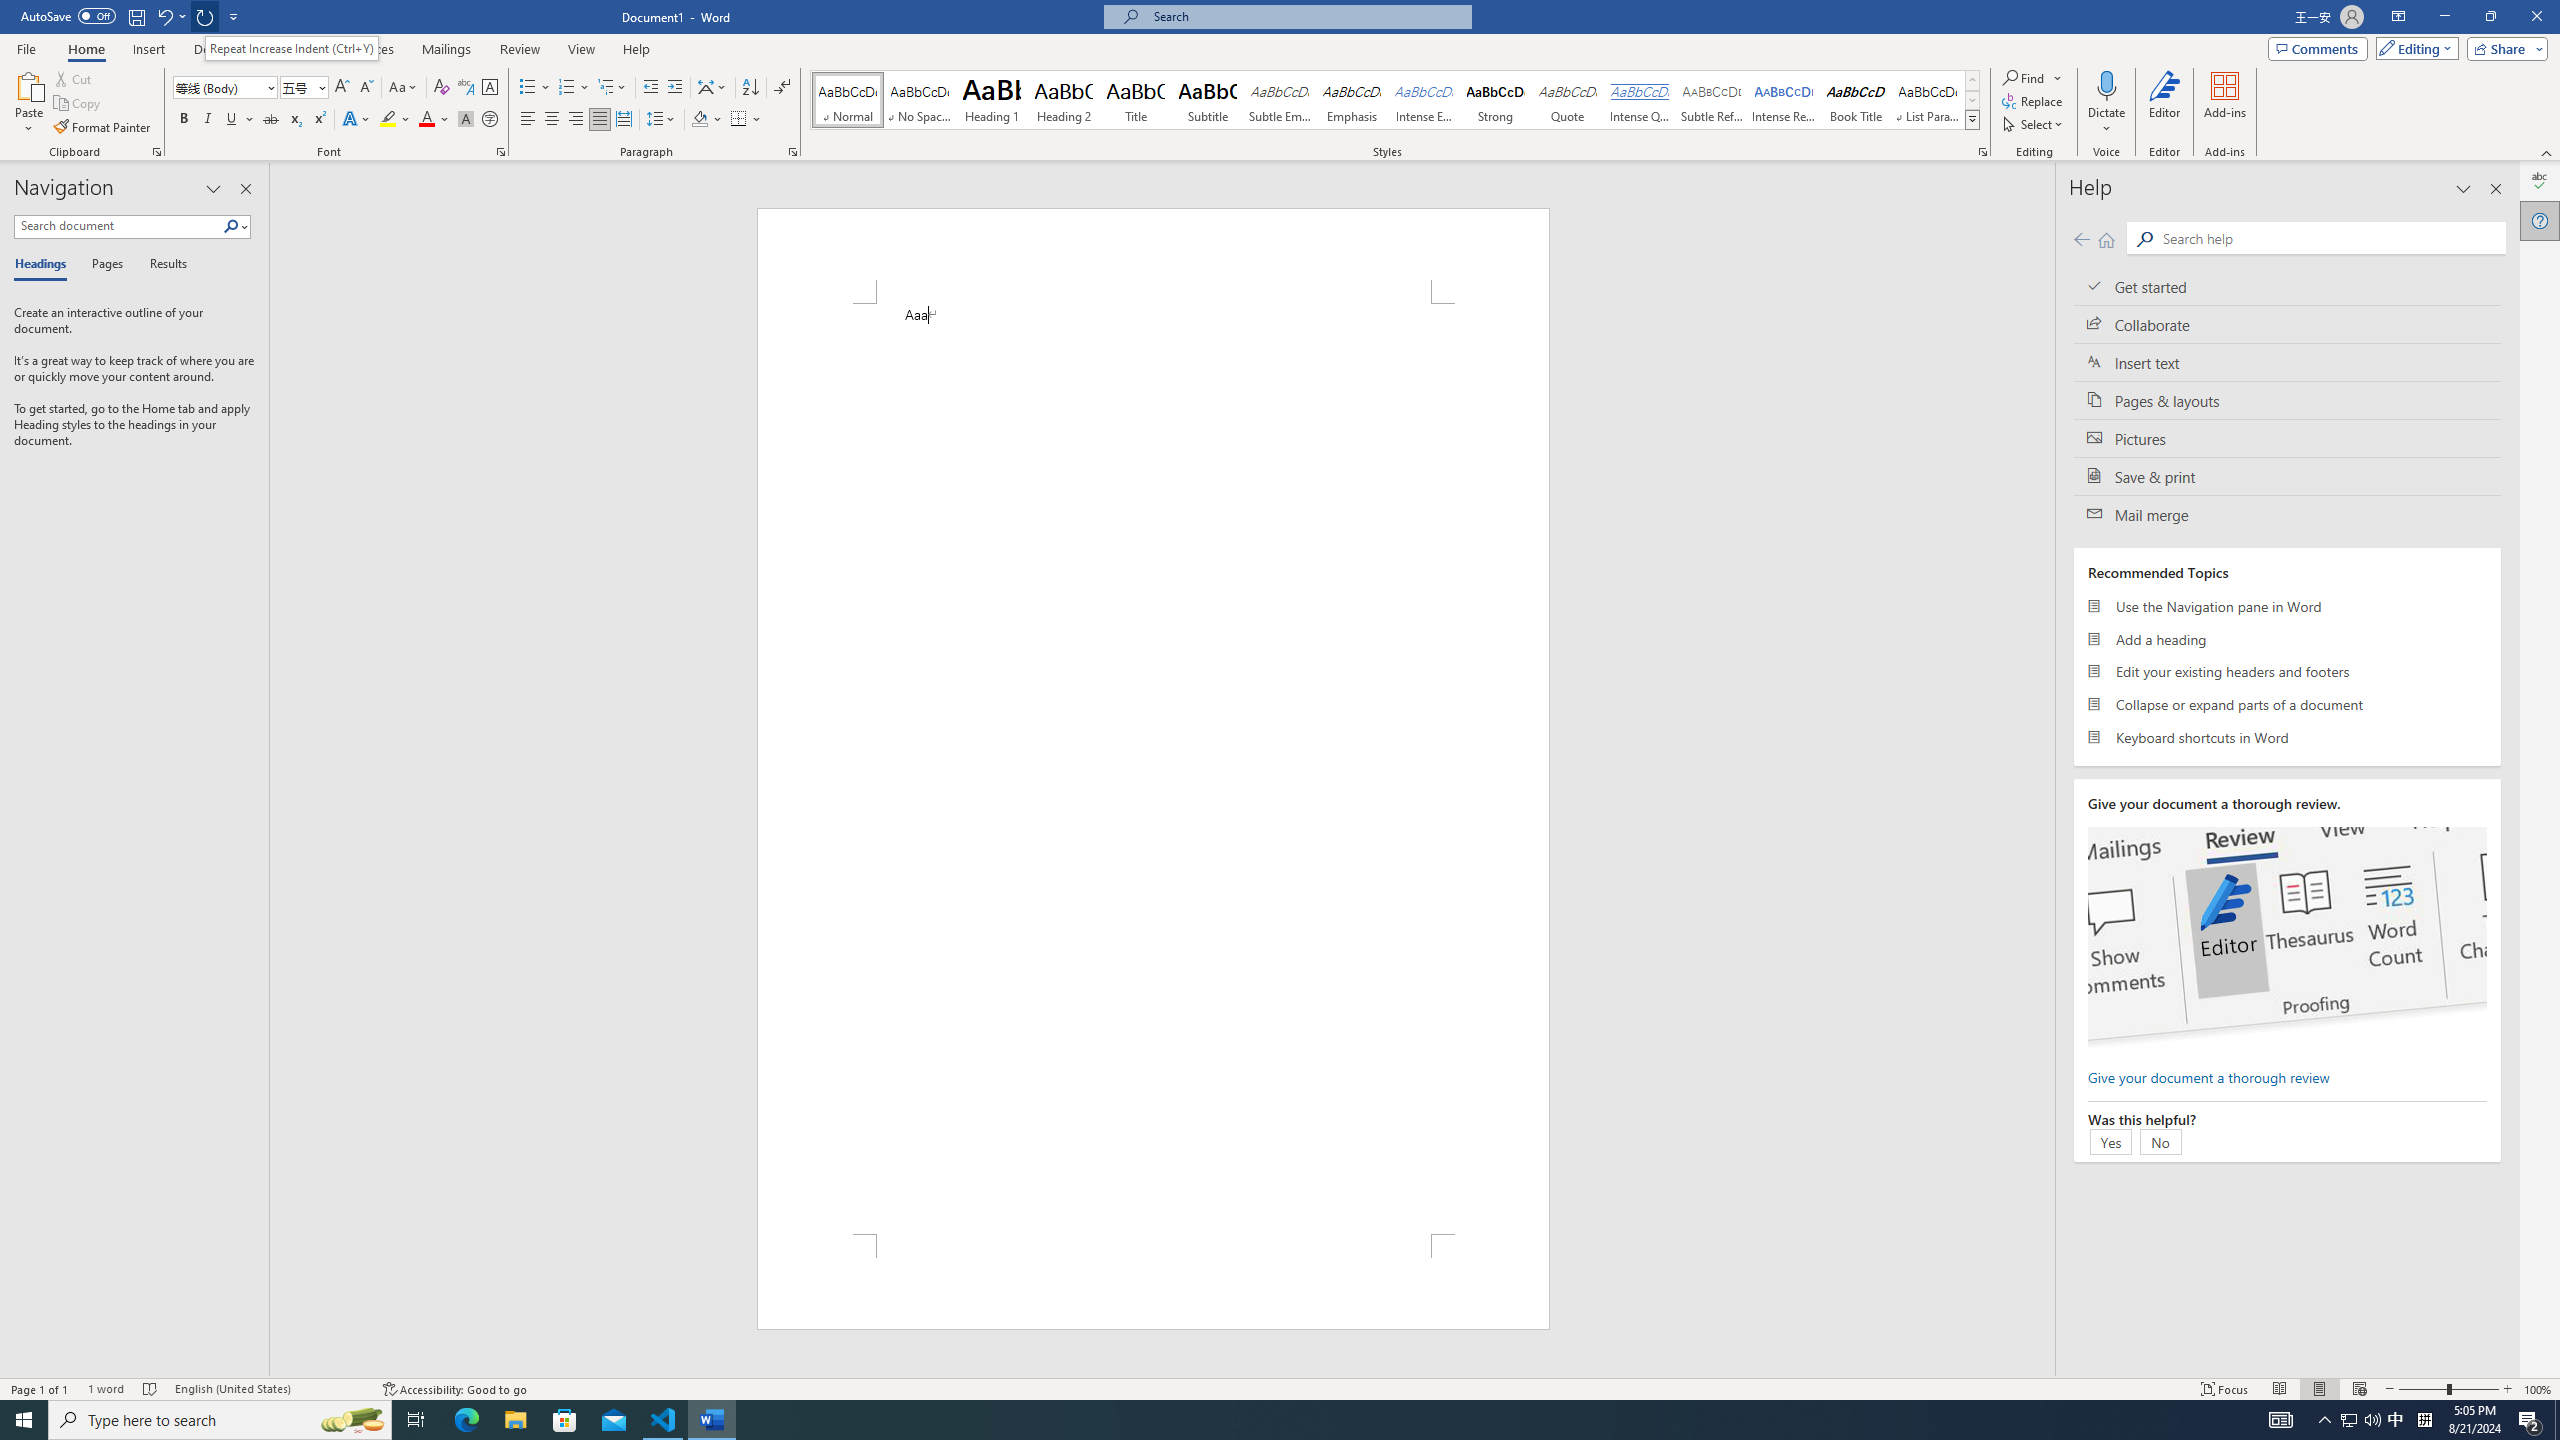  Describe the element at coordinates (2160, 1141) in the screenshot. I see `No` at that location.